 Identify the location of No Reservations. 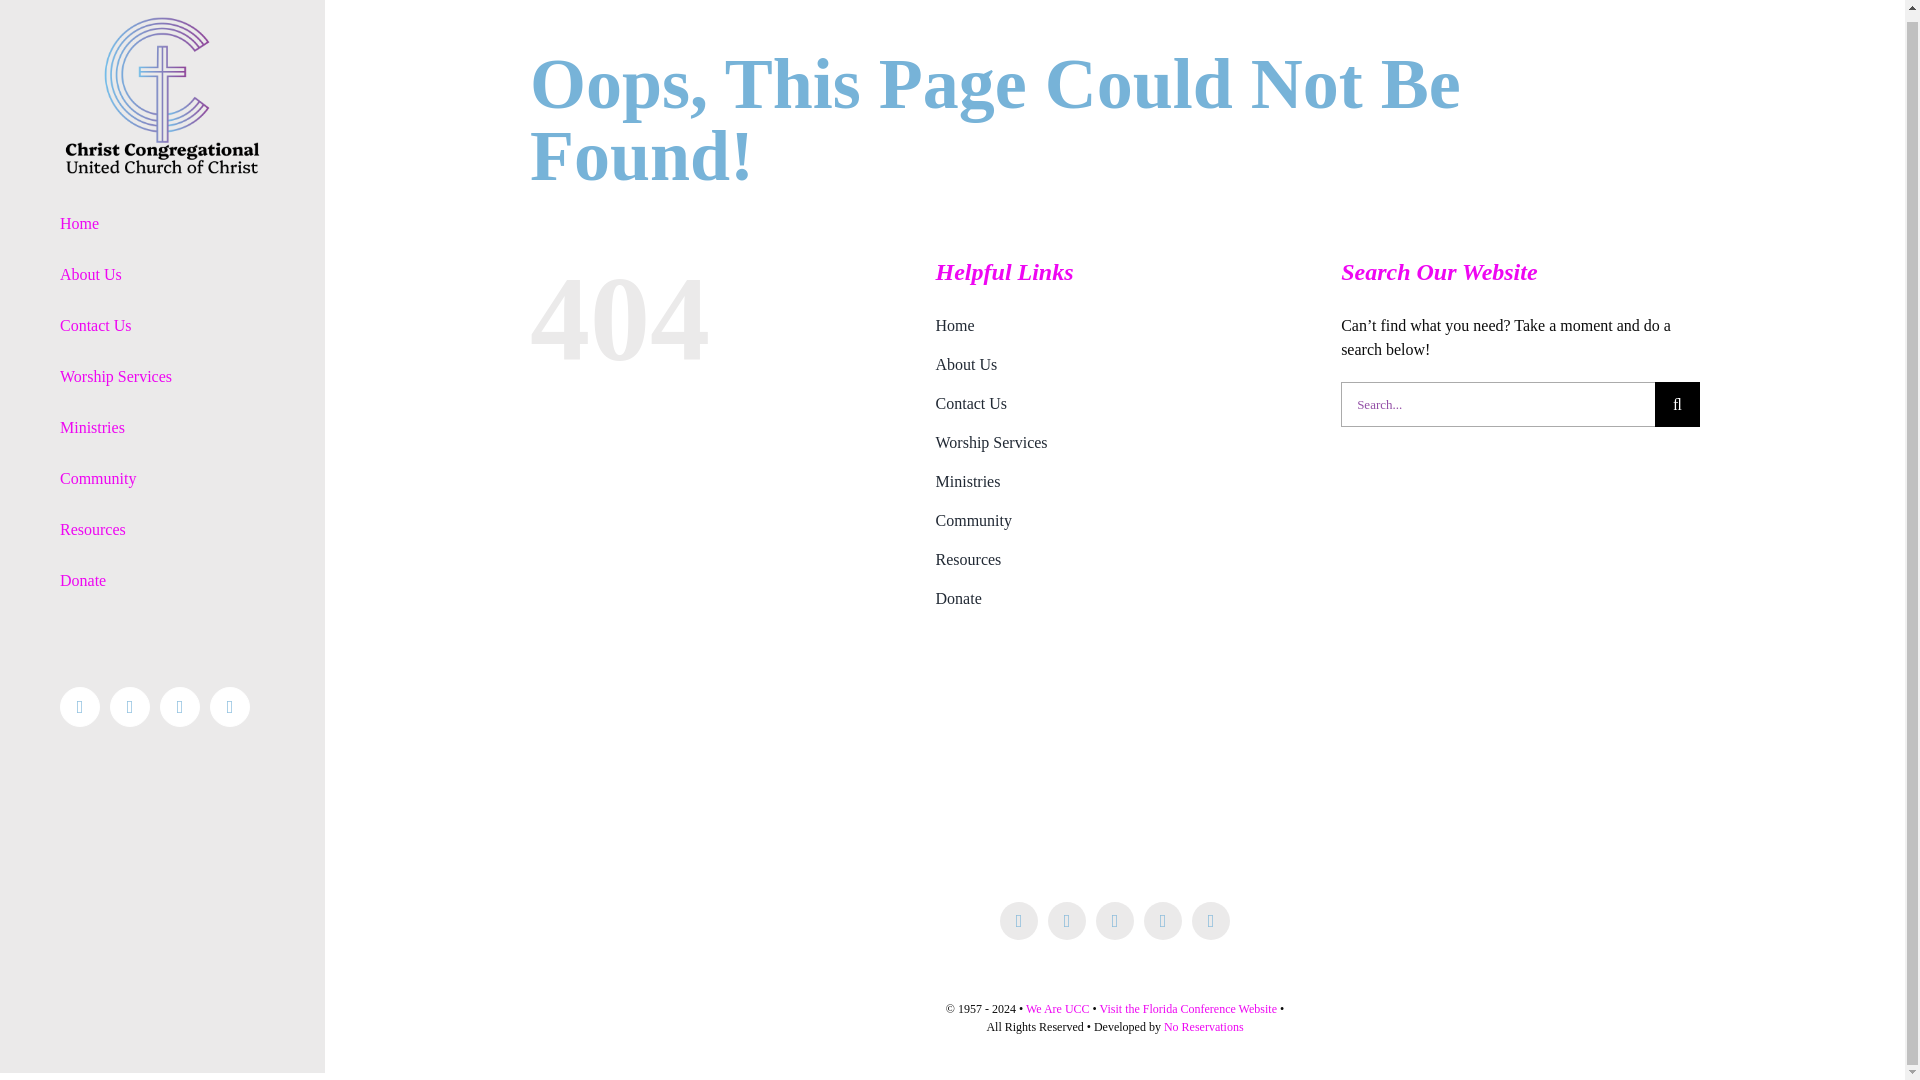
(1204, 1026).